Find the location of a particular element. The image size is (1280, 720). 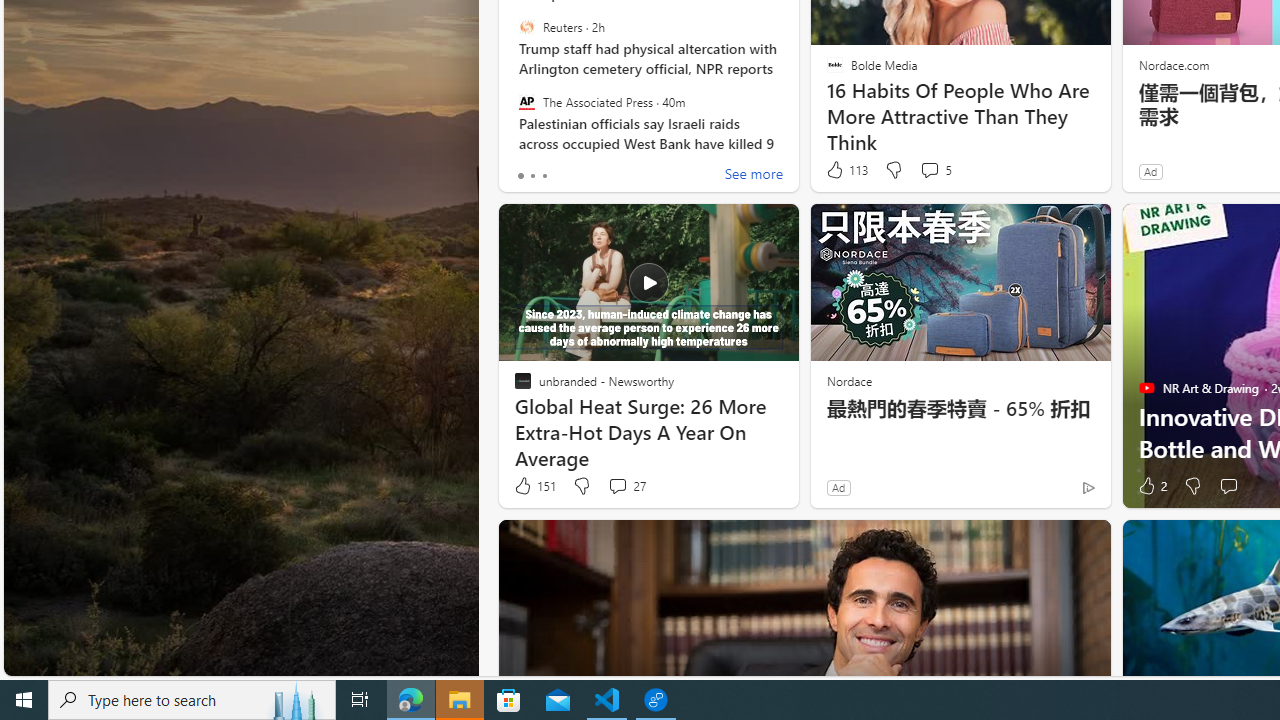

View comments 5 Comment is located at coordinates (936, 170).